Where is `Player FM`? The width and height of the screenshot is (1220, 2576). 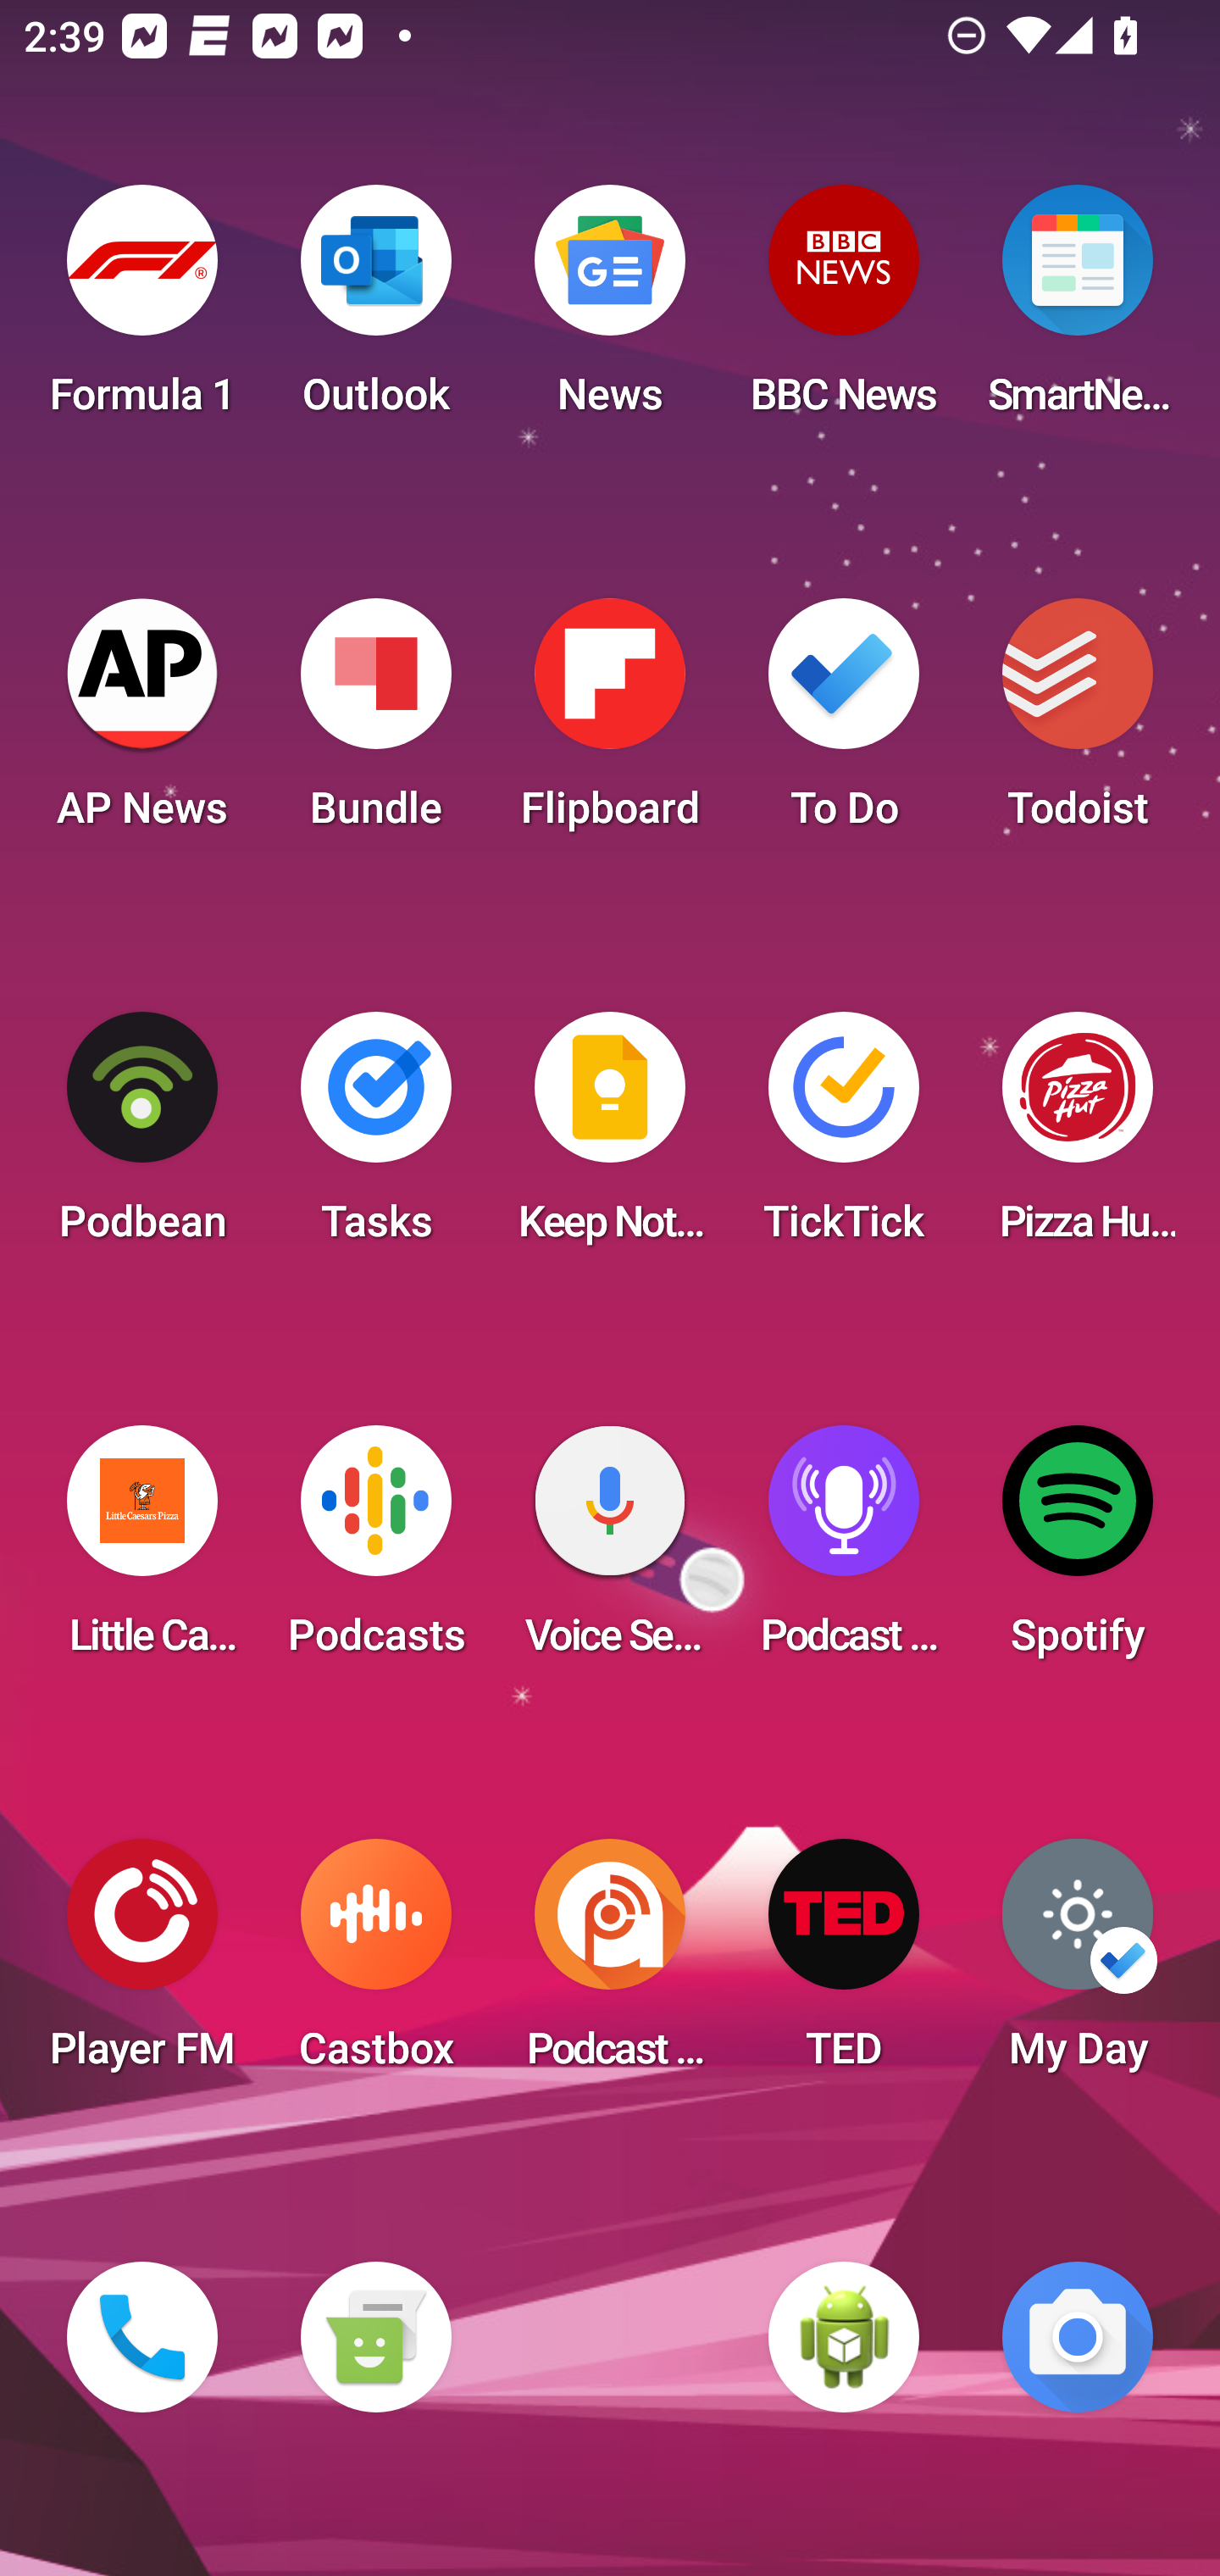 Player FM is located at coordinates (142, 1964).